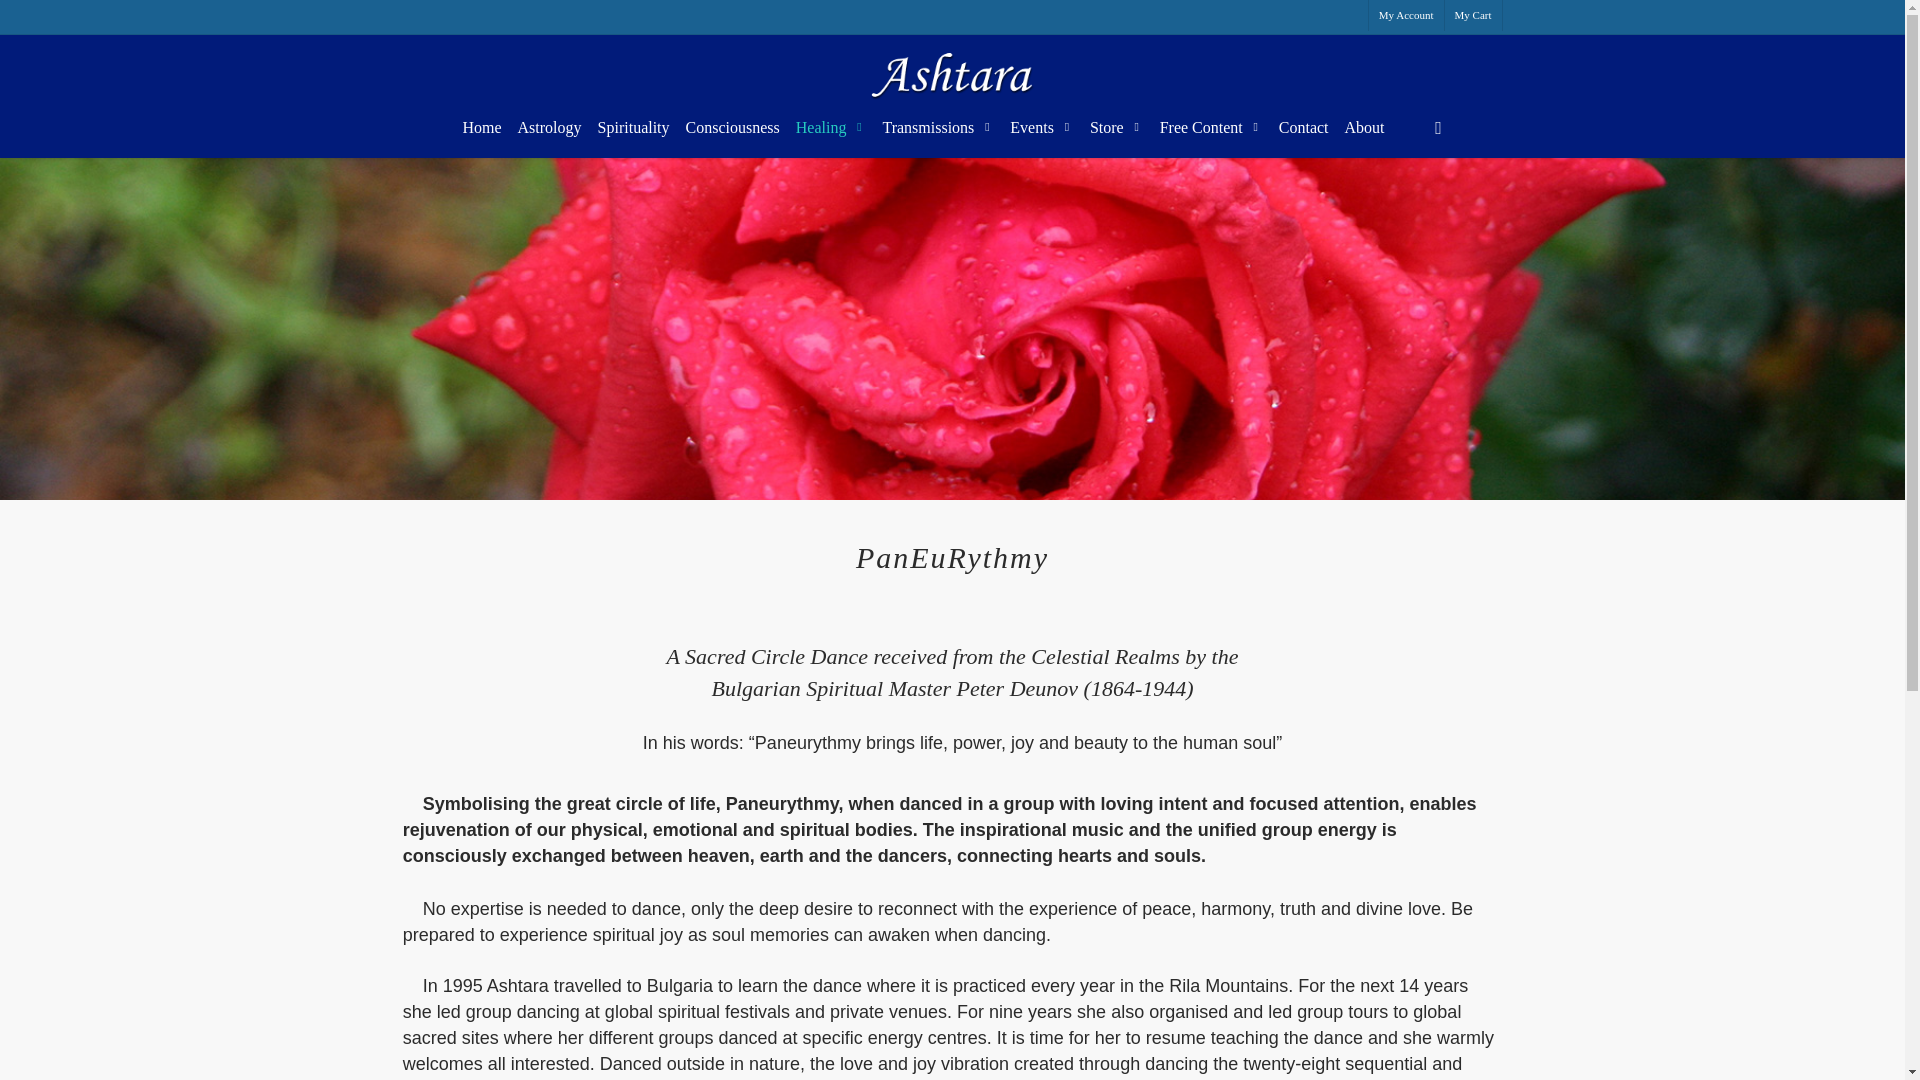  Describe the element at coordinates (831, 128) in the screenshot. I see `Healing` at that location.